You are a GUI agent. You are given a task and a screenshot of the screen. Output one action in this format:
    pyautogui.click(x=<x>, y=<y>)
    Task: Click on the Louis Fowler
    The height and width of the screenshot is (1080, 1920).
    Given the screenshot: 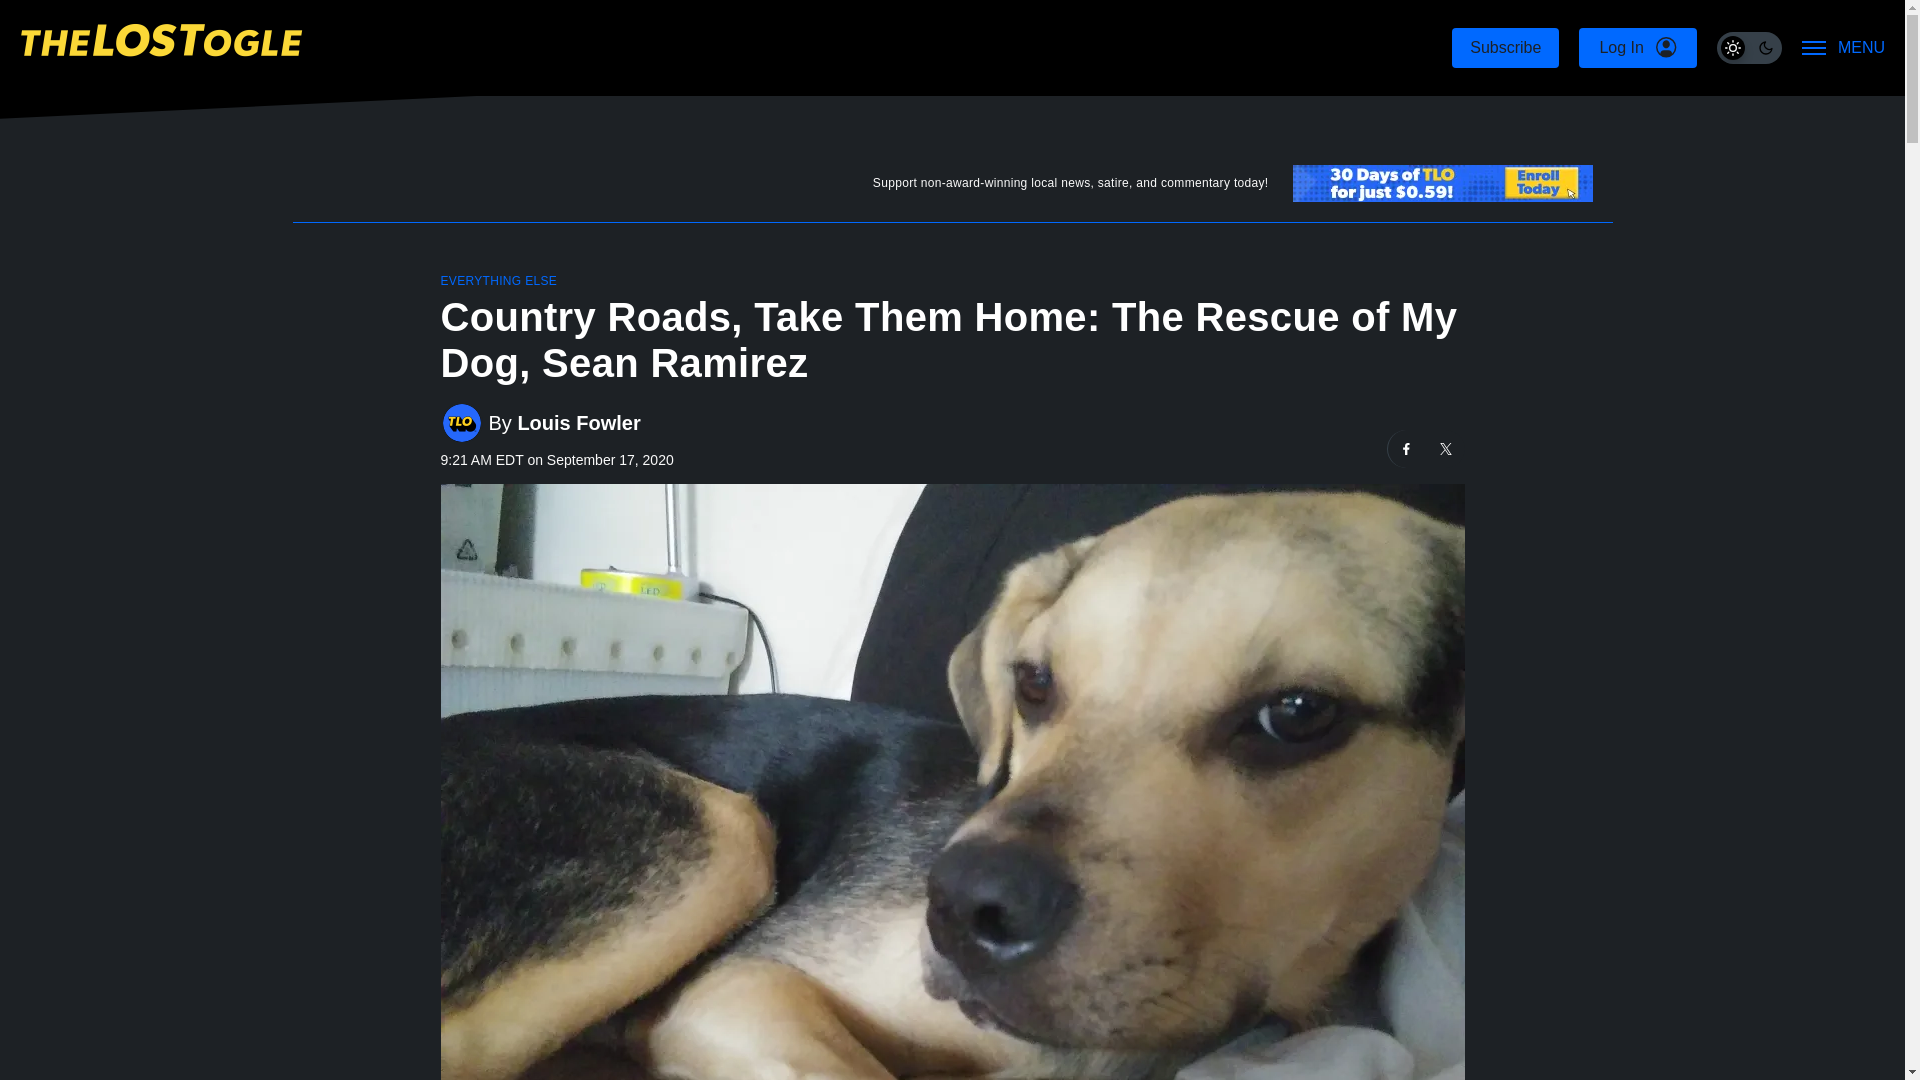 What is the action you would take?
    pyautogui.click(x=578, y=423)
    